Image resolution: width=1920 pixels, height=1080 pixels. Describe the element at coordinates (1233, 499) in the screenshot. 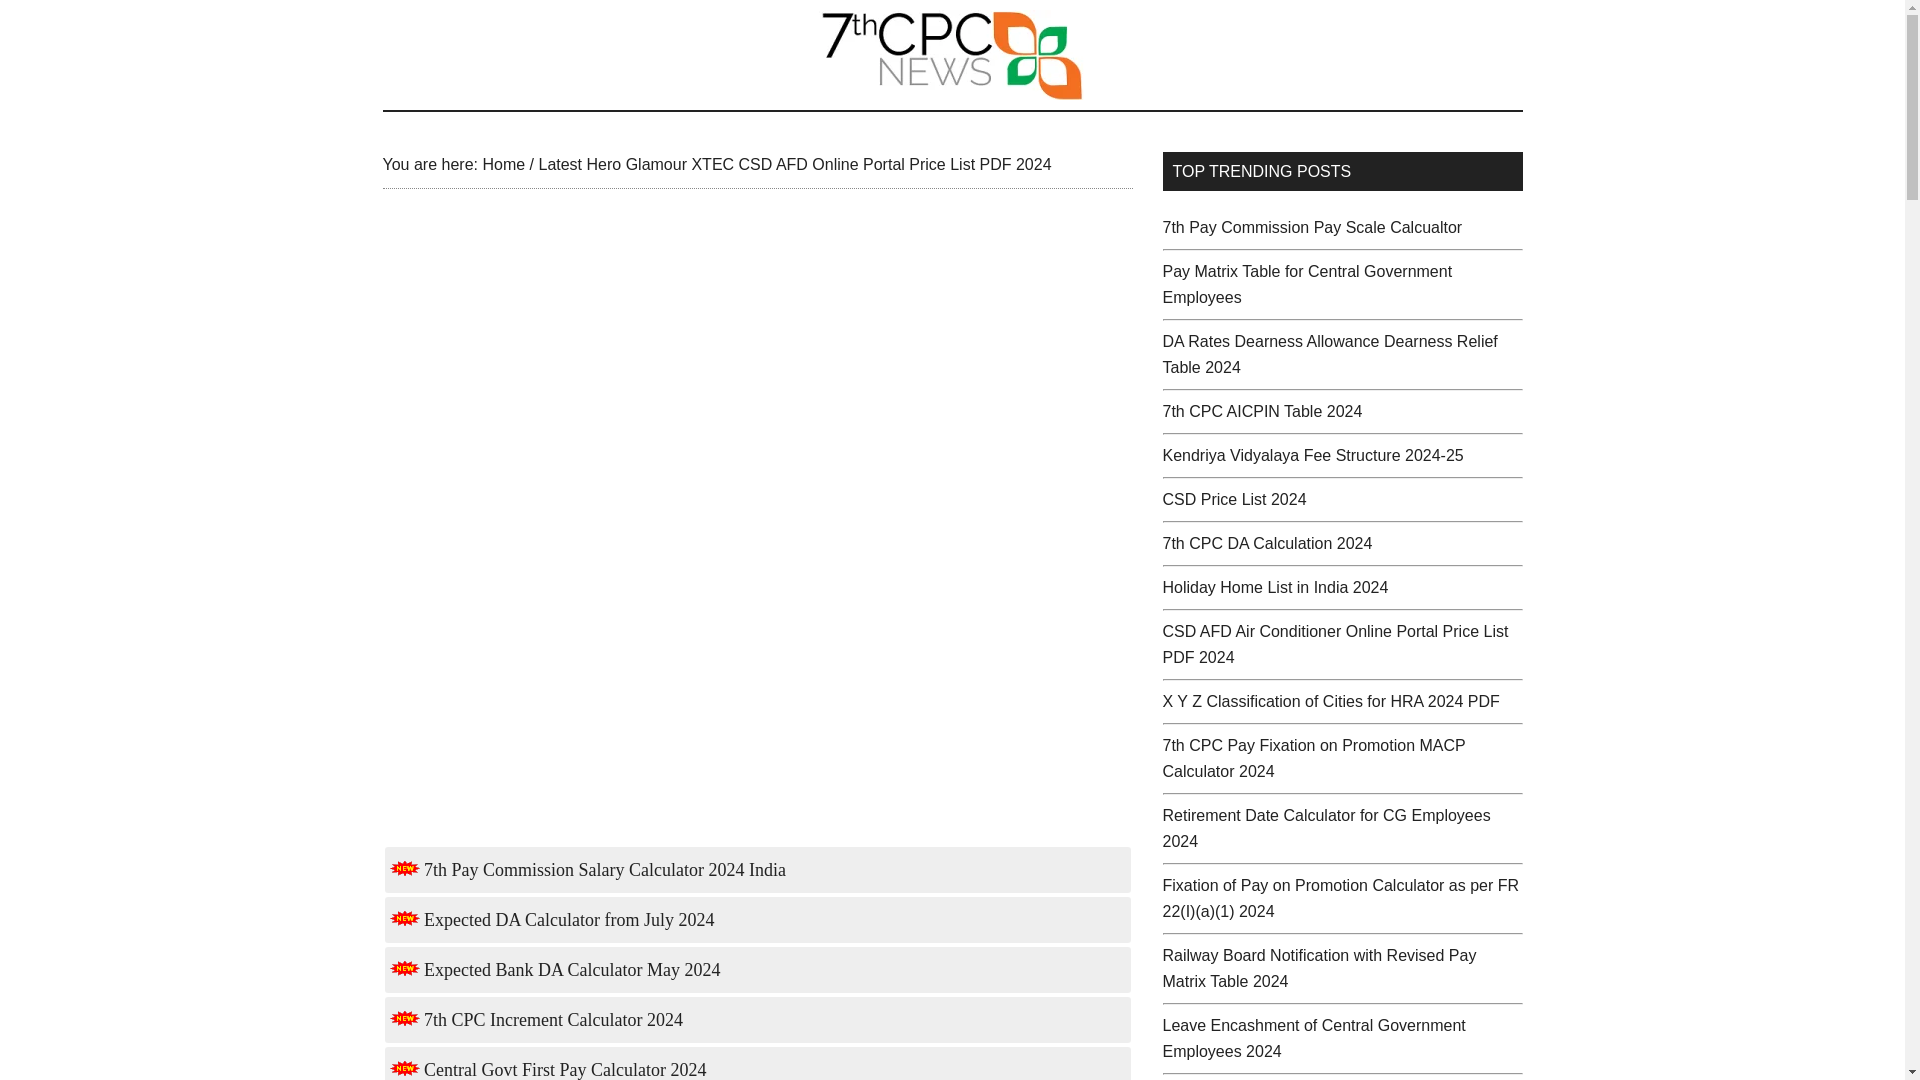

I see `CSD Price List 2024` at that location.